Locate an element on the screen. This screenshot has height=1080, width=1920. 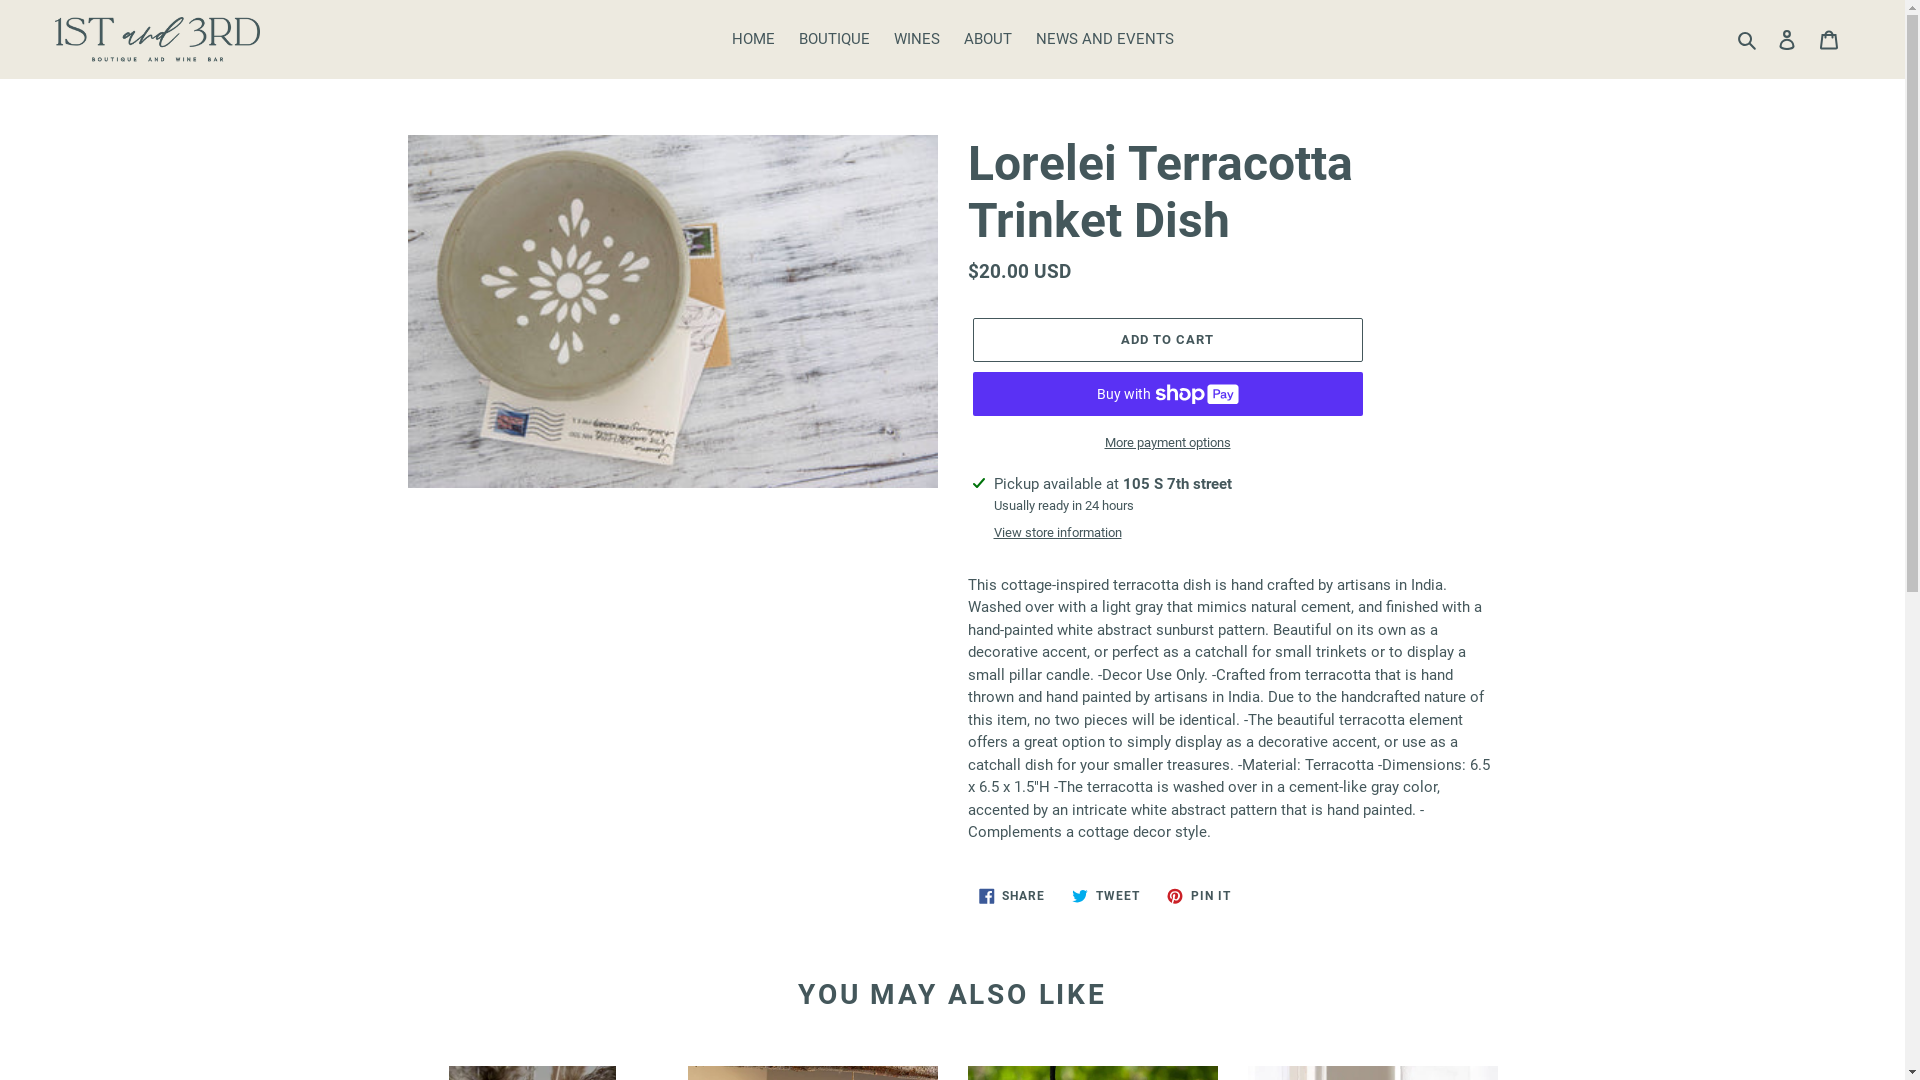
PIN IT
PIN ON PINTEREST is located at coordinates (1199, 896).